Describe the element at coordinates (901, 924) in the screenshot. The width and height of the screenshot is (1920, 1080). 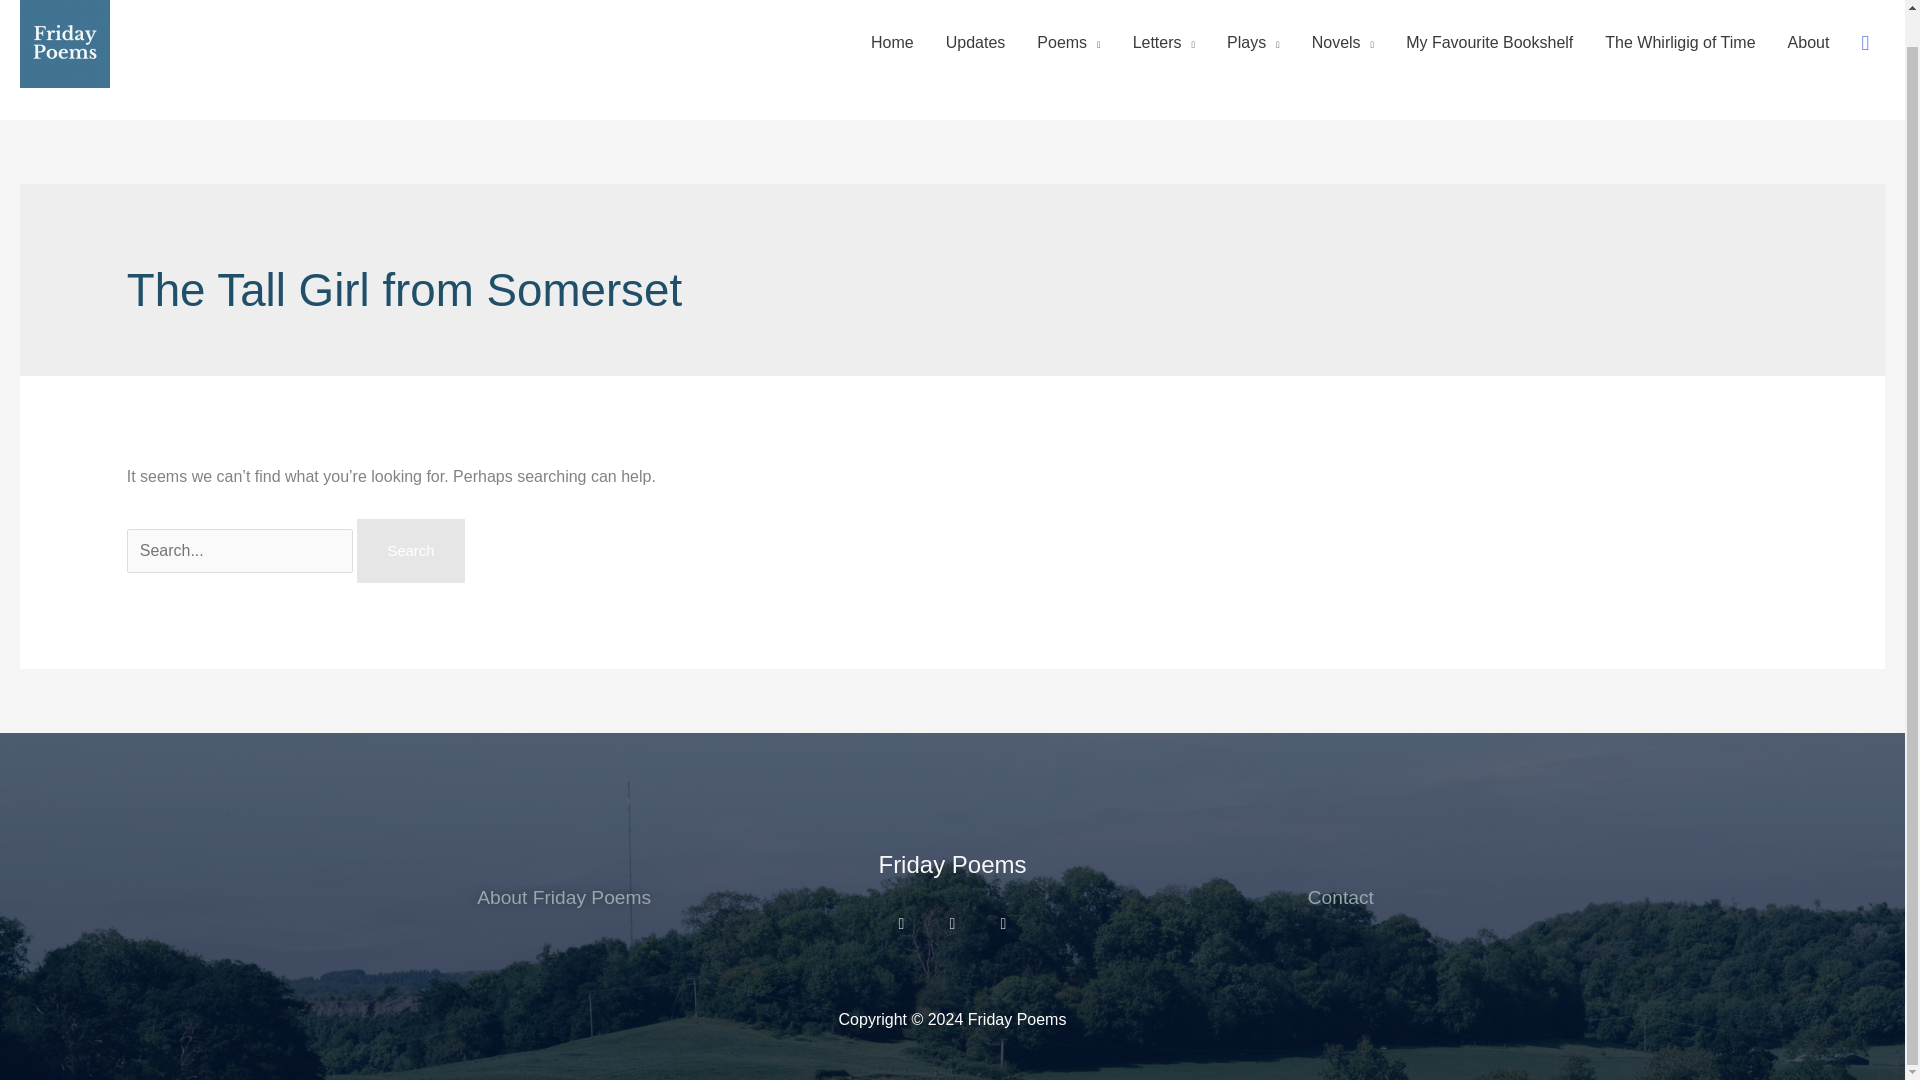
I see `Instagram` at that location.